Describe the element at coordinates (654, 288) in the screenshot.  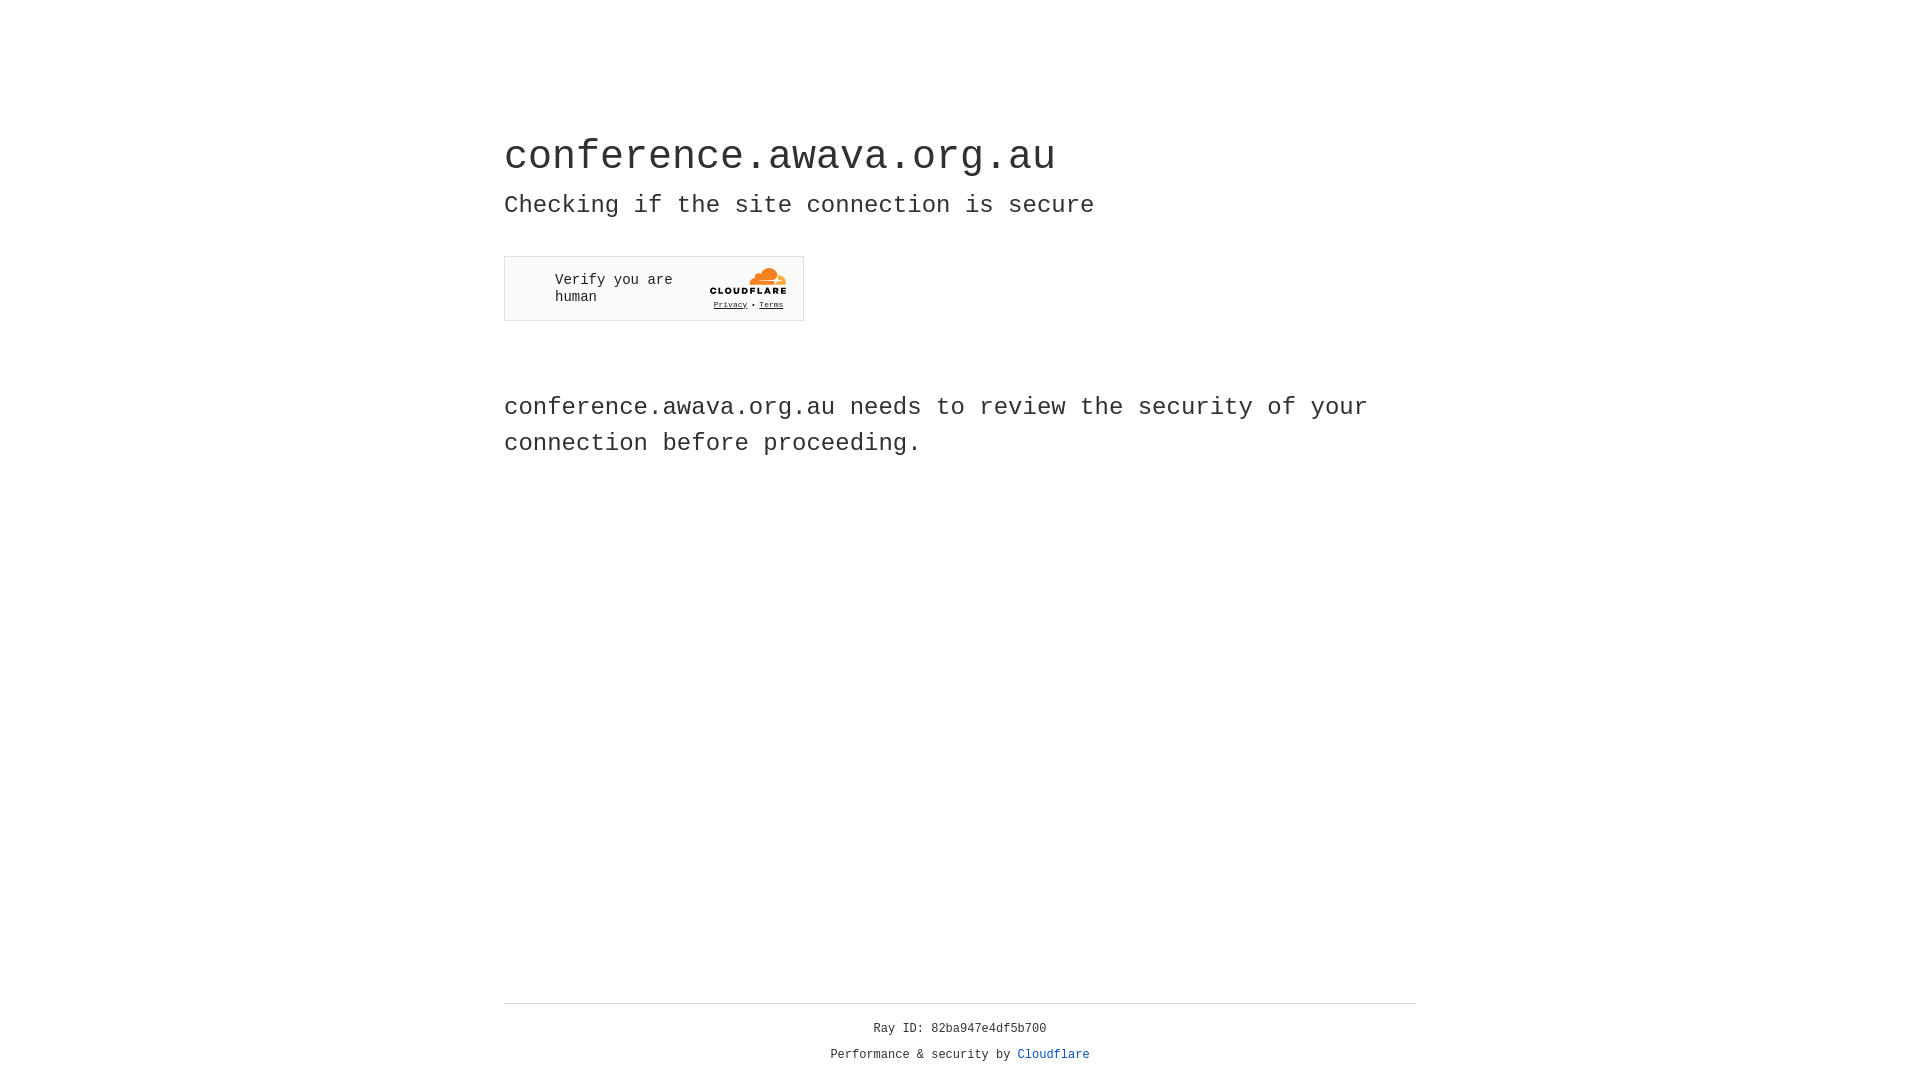
I see `Widget containing a Cloudflare security challenge` at that location.